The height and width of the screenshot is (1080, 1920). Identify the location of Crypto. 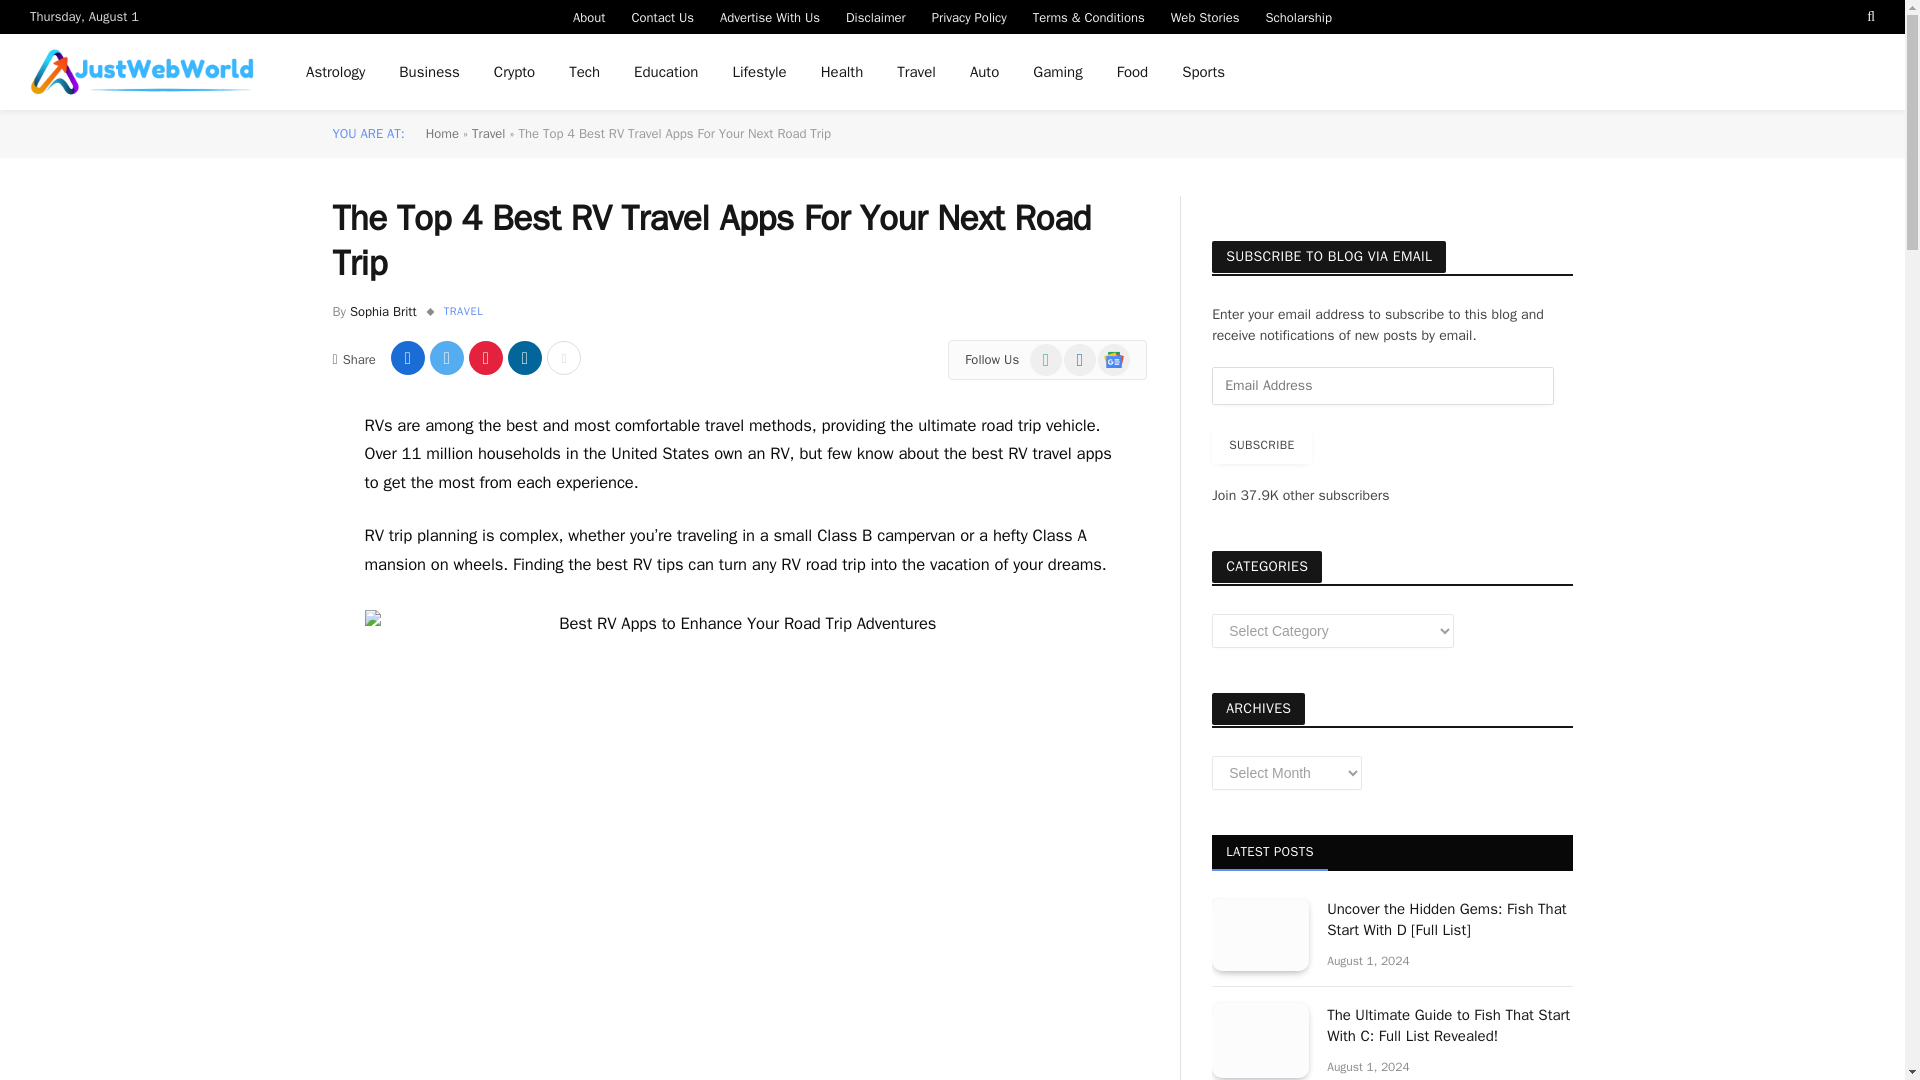
(514, 72).